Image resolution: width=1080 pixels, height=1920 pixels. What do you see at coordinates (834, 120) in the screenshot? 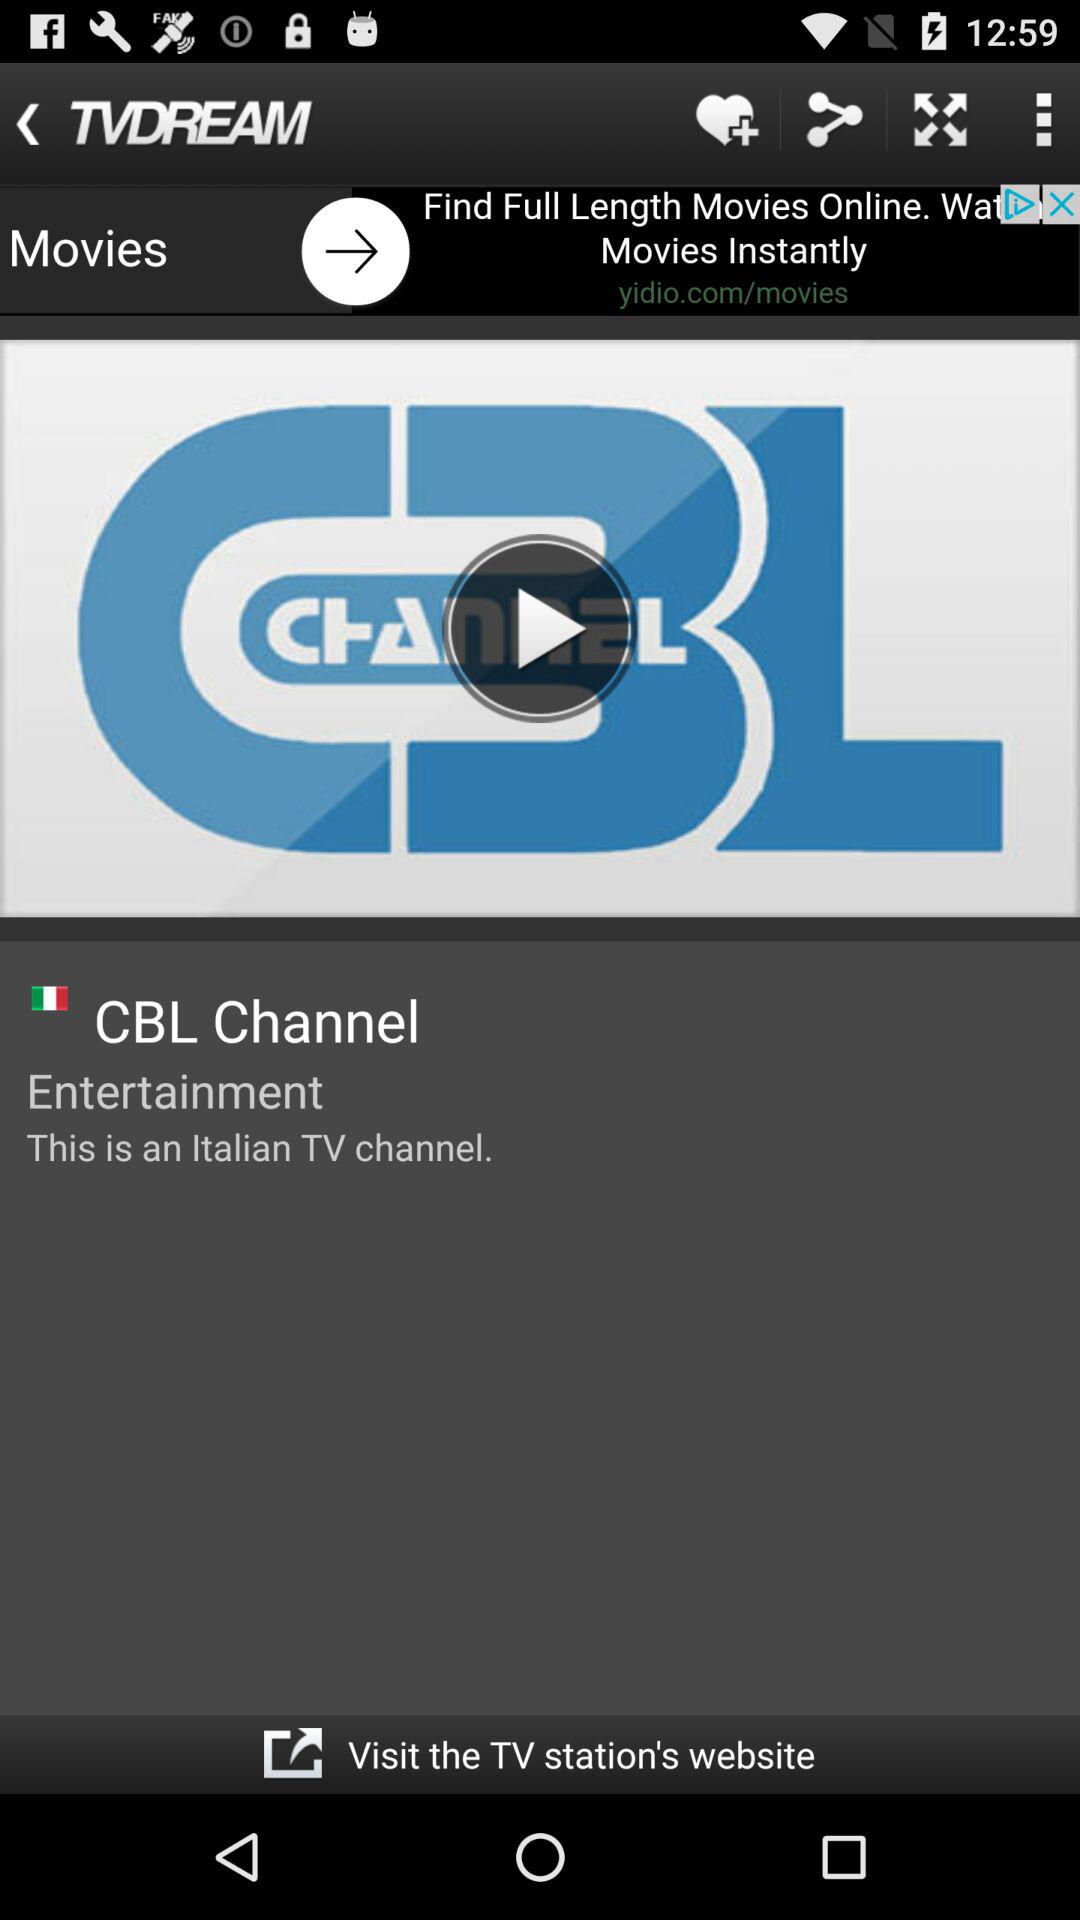
I see `share this application` at bounding box center [834, 120].